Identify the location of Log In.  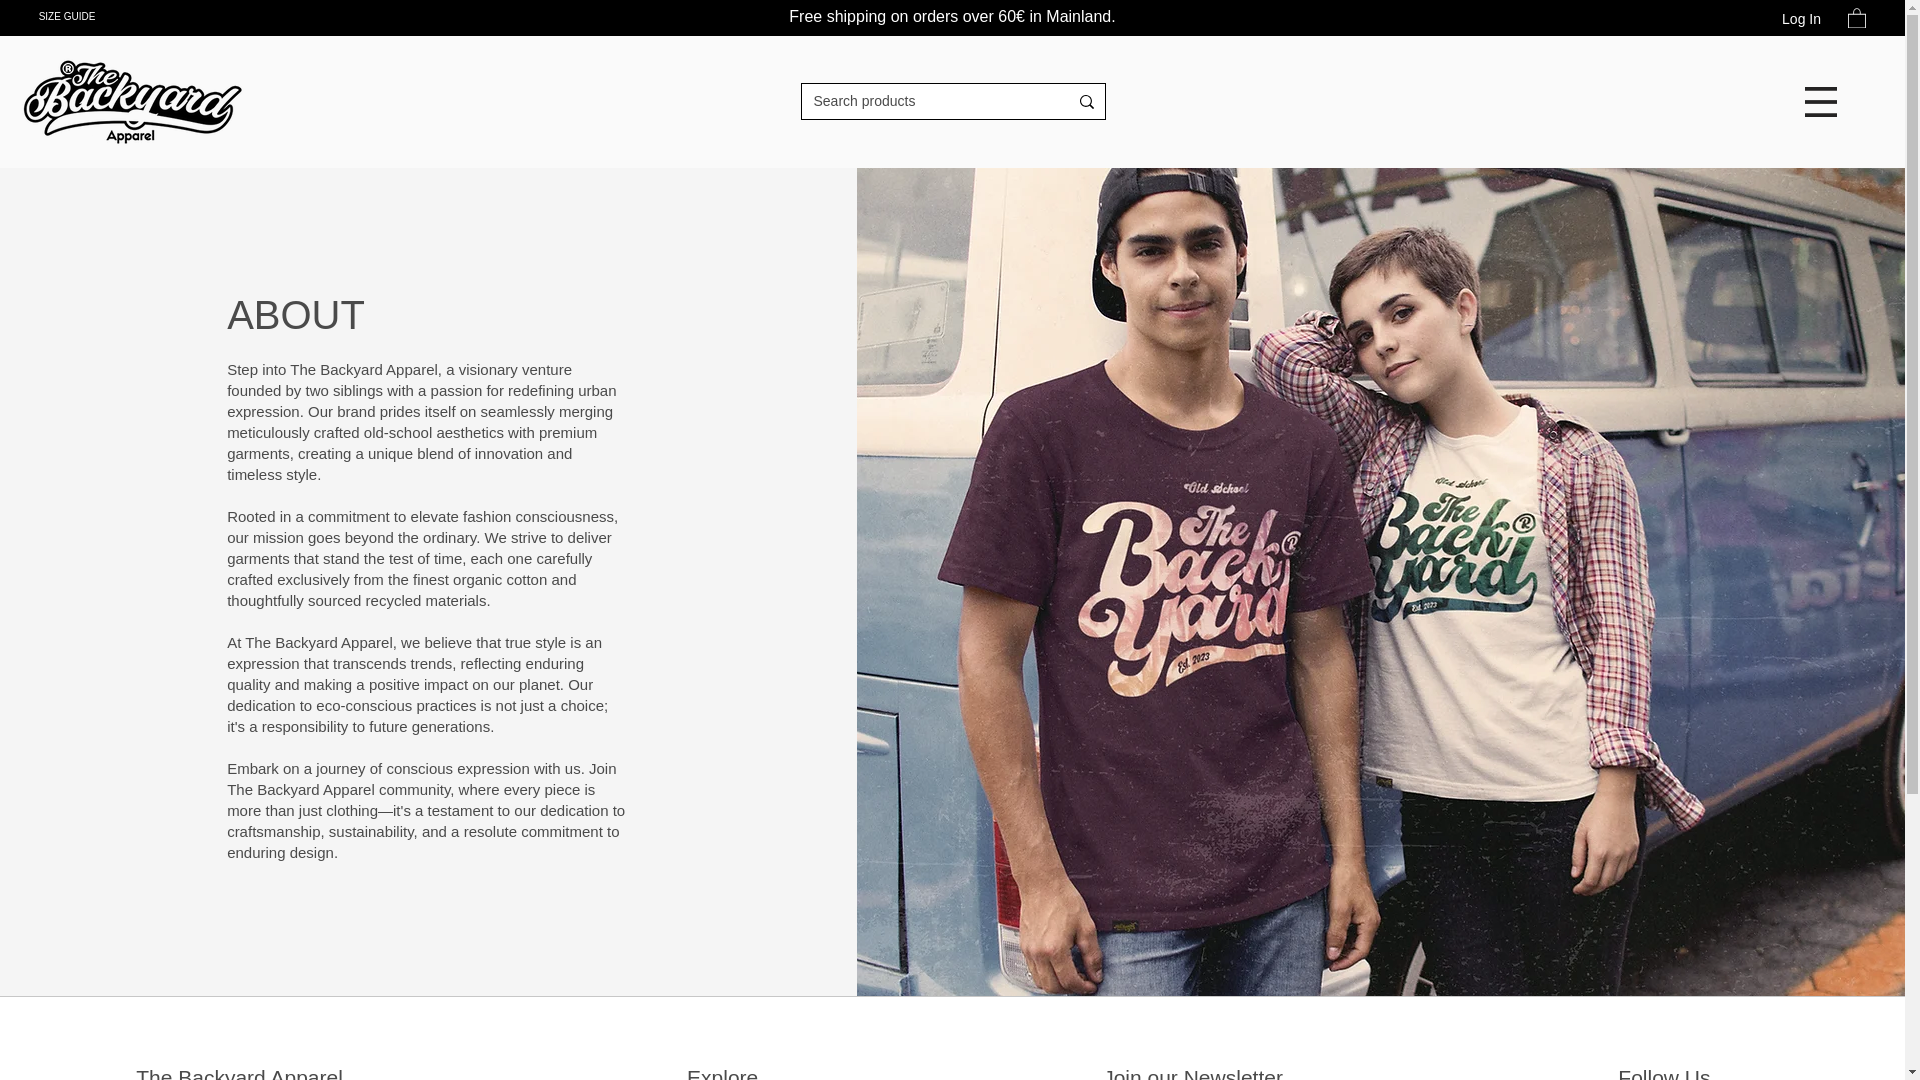
(1802, 20).